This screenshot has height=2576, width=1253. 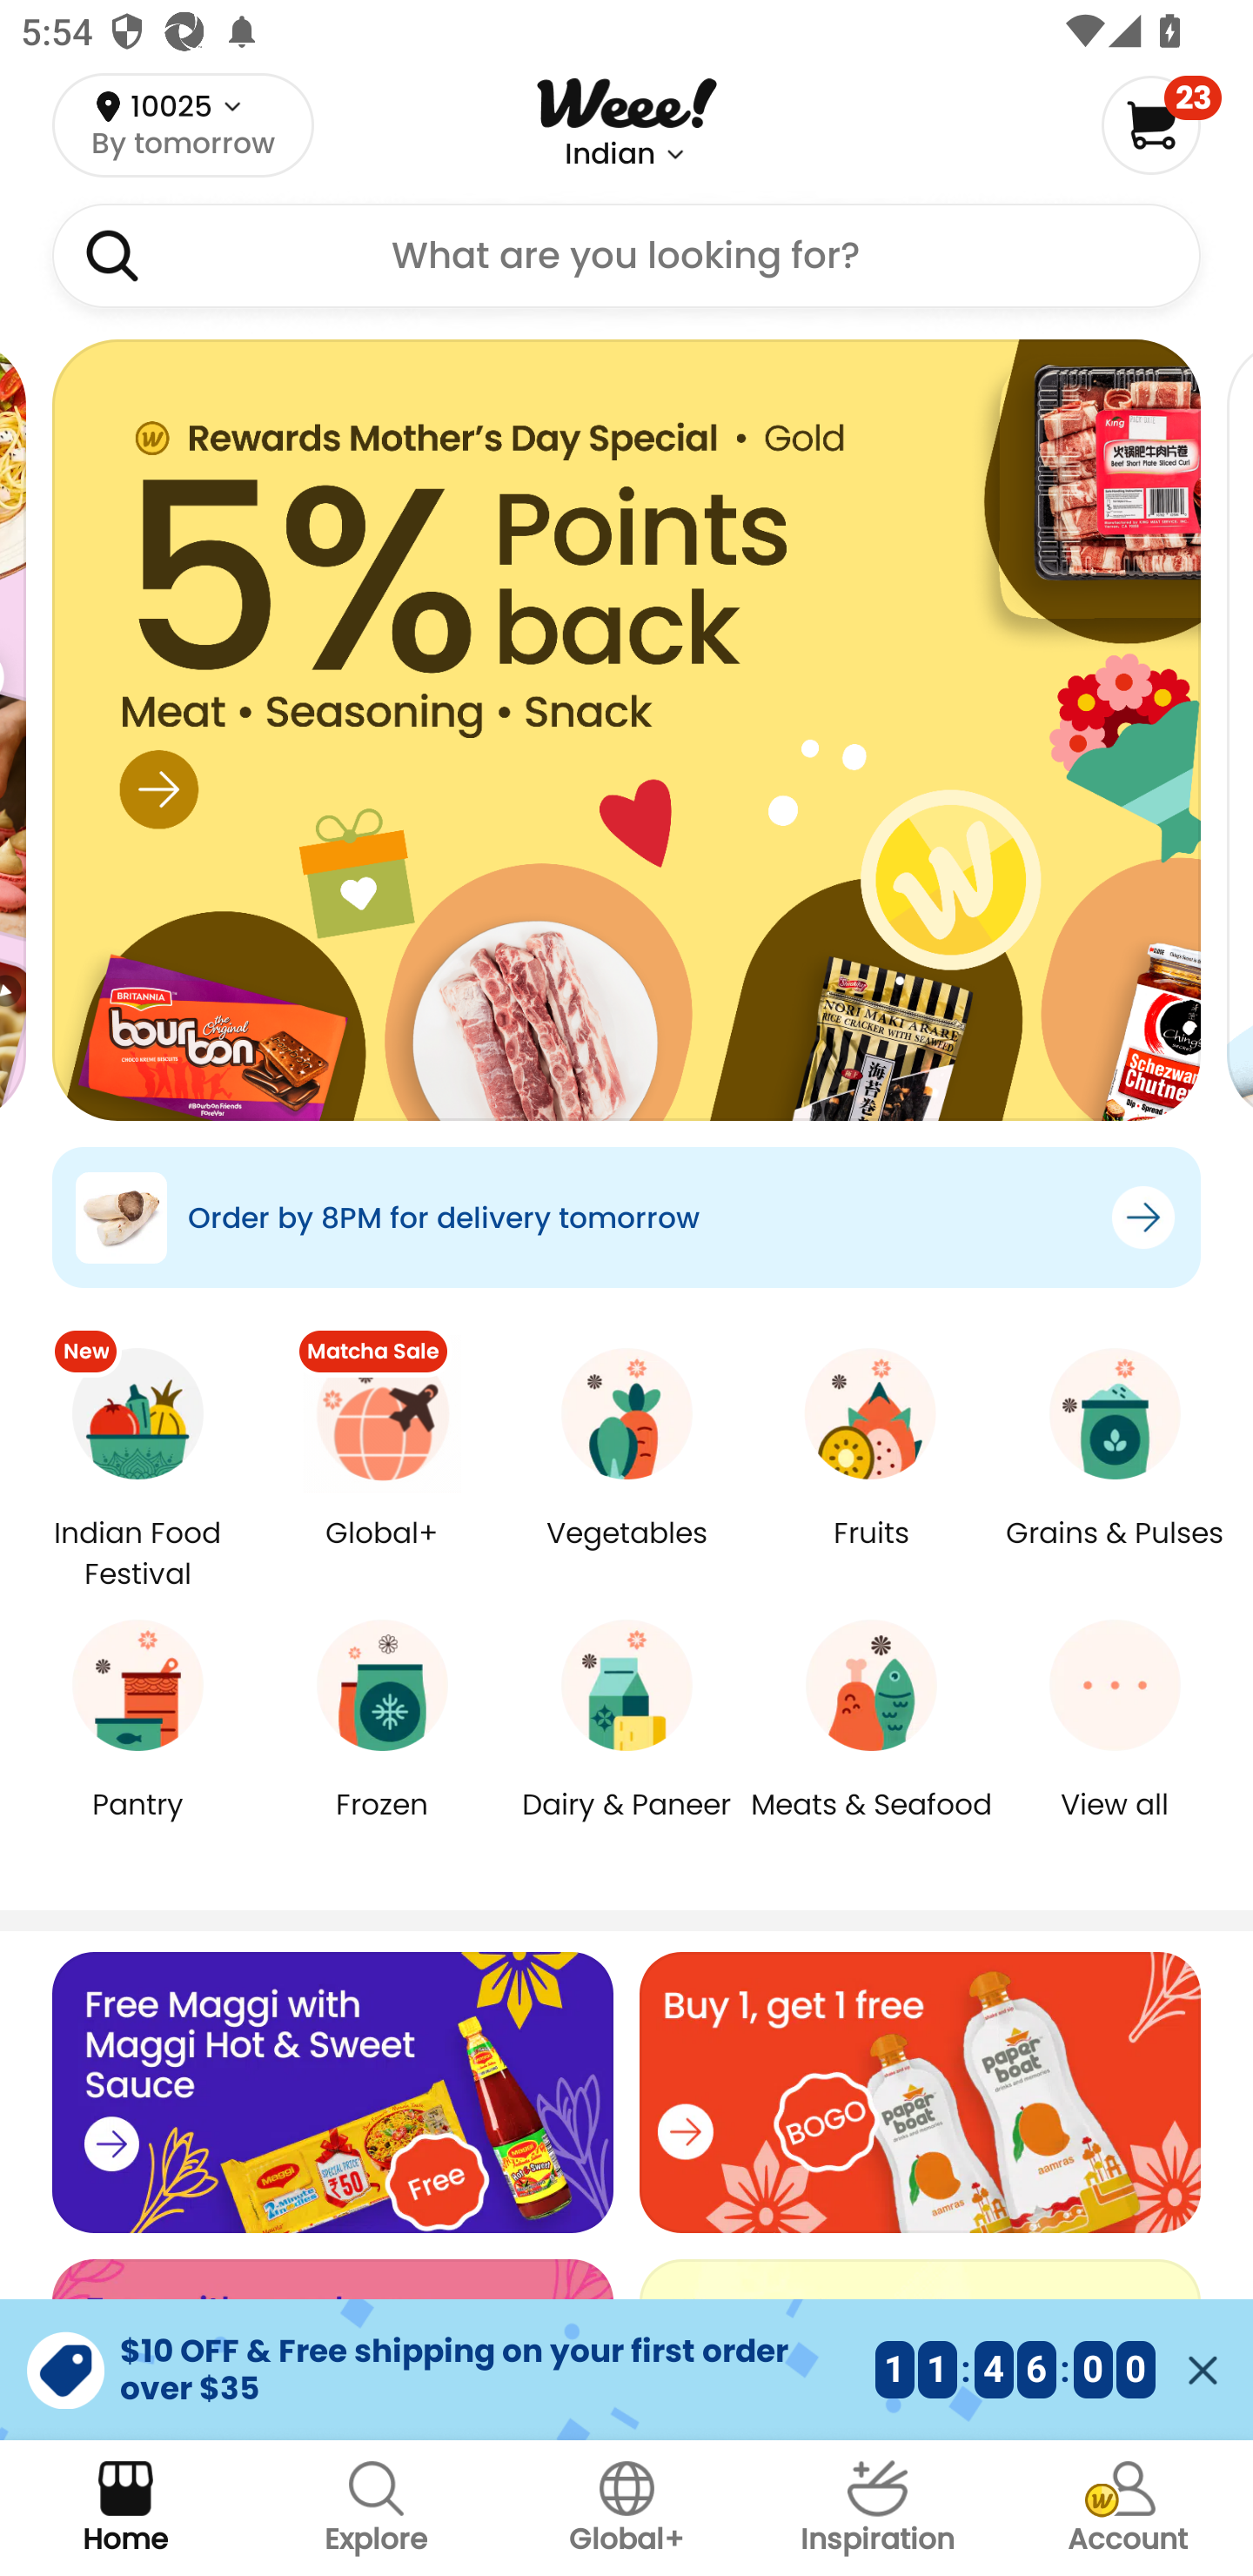 What do you see at coordinates (1115, 1554) in the screenshot?
I see `Grains & Pulses` at bounding box center [1115, 1554].